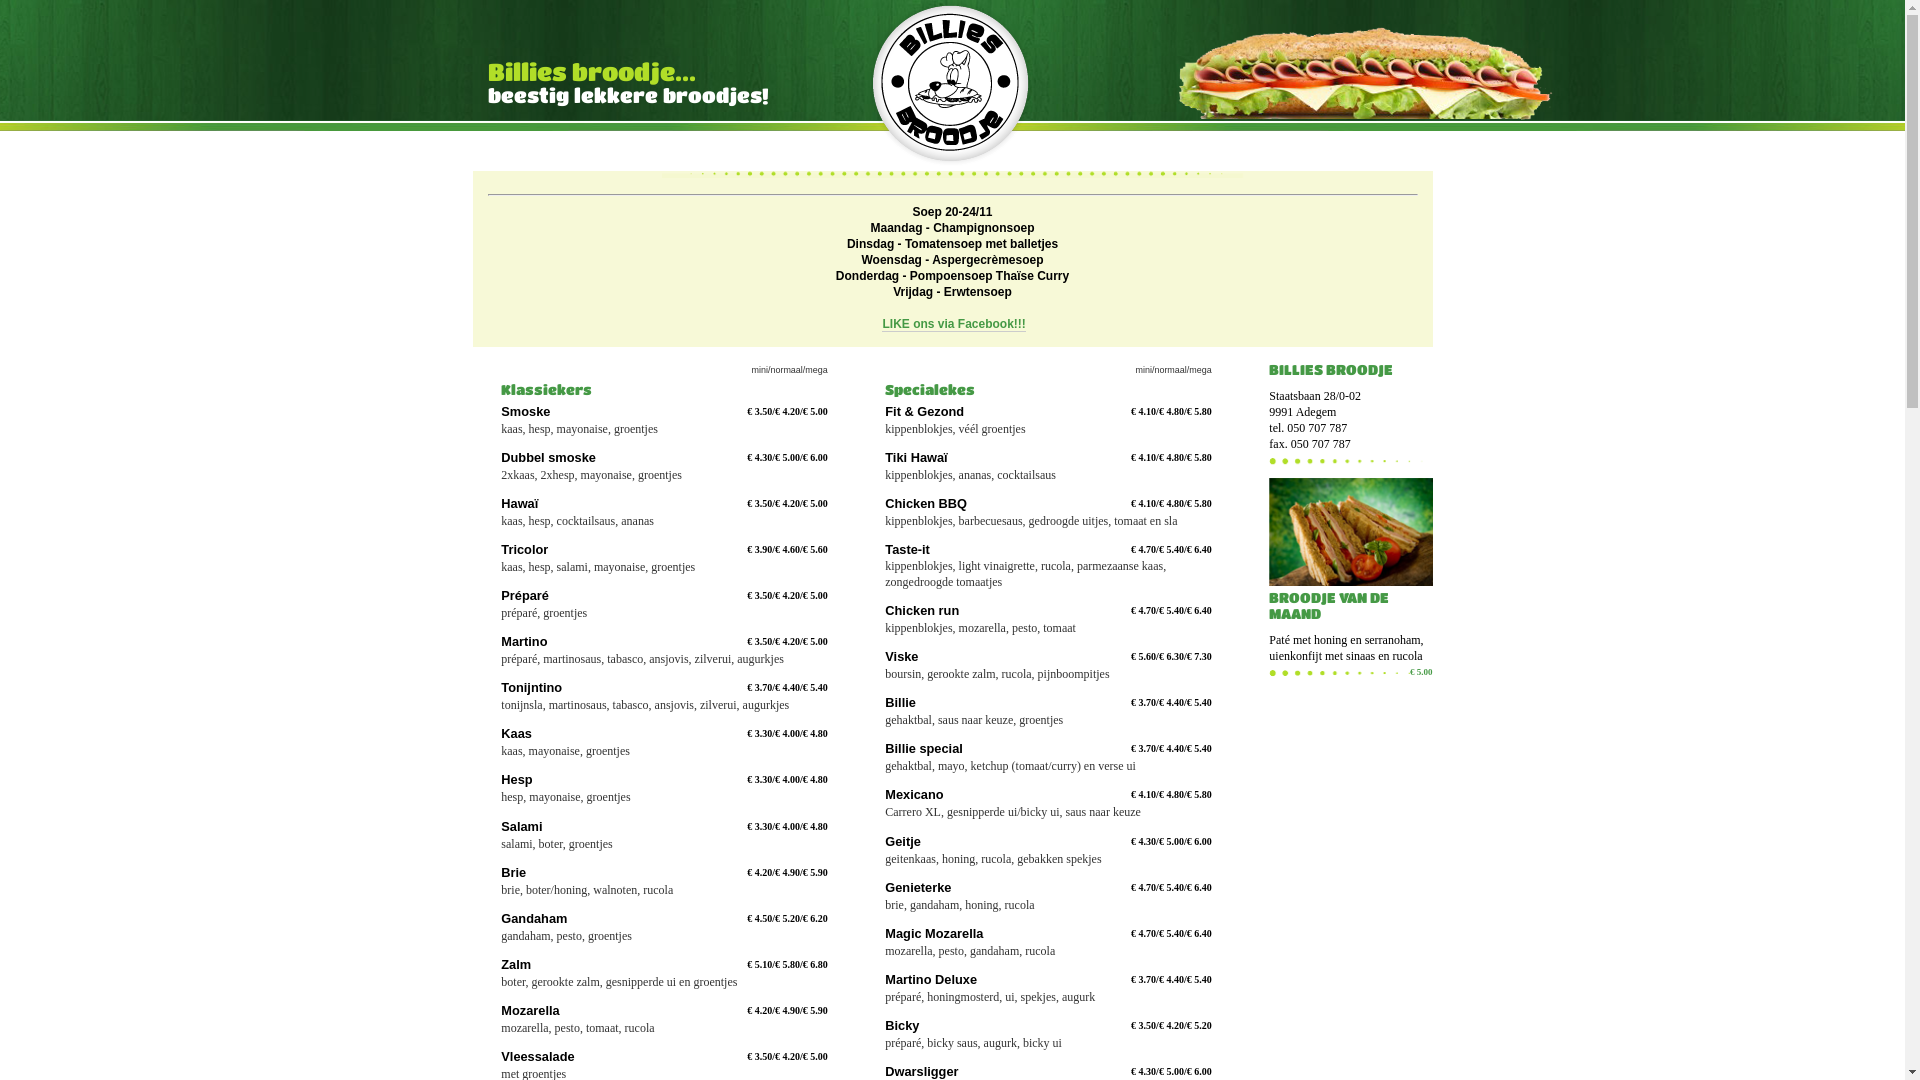 The image size is (1920, 1080). I want to click on LIKE ons via Facebook!!!, so click(954, 324).